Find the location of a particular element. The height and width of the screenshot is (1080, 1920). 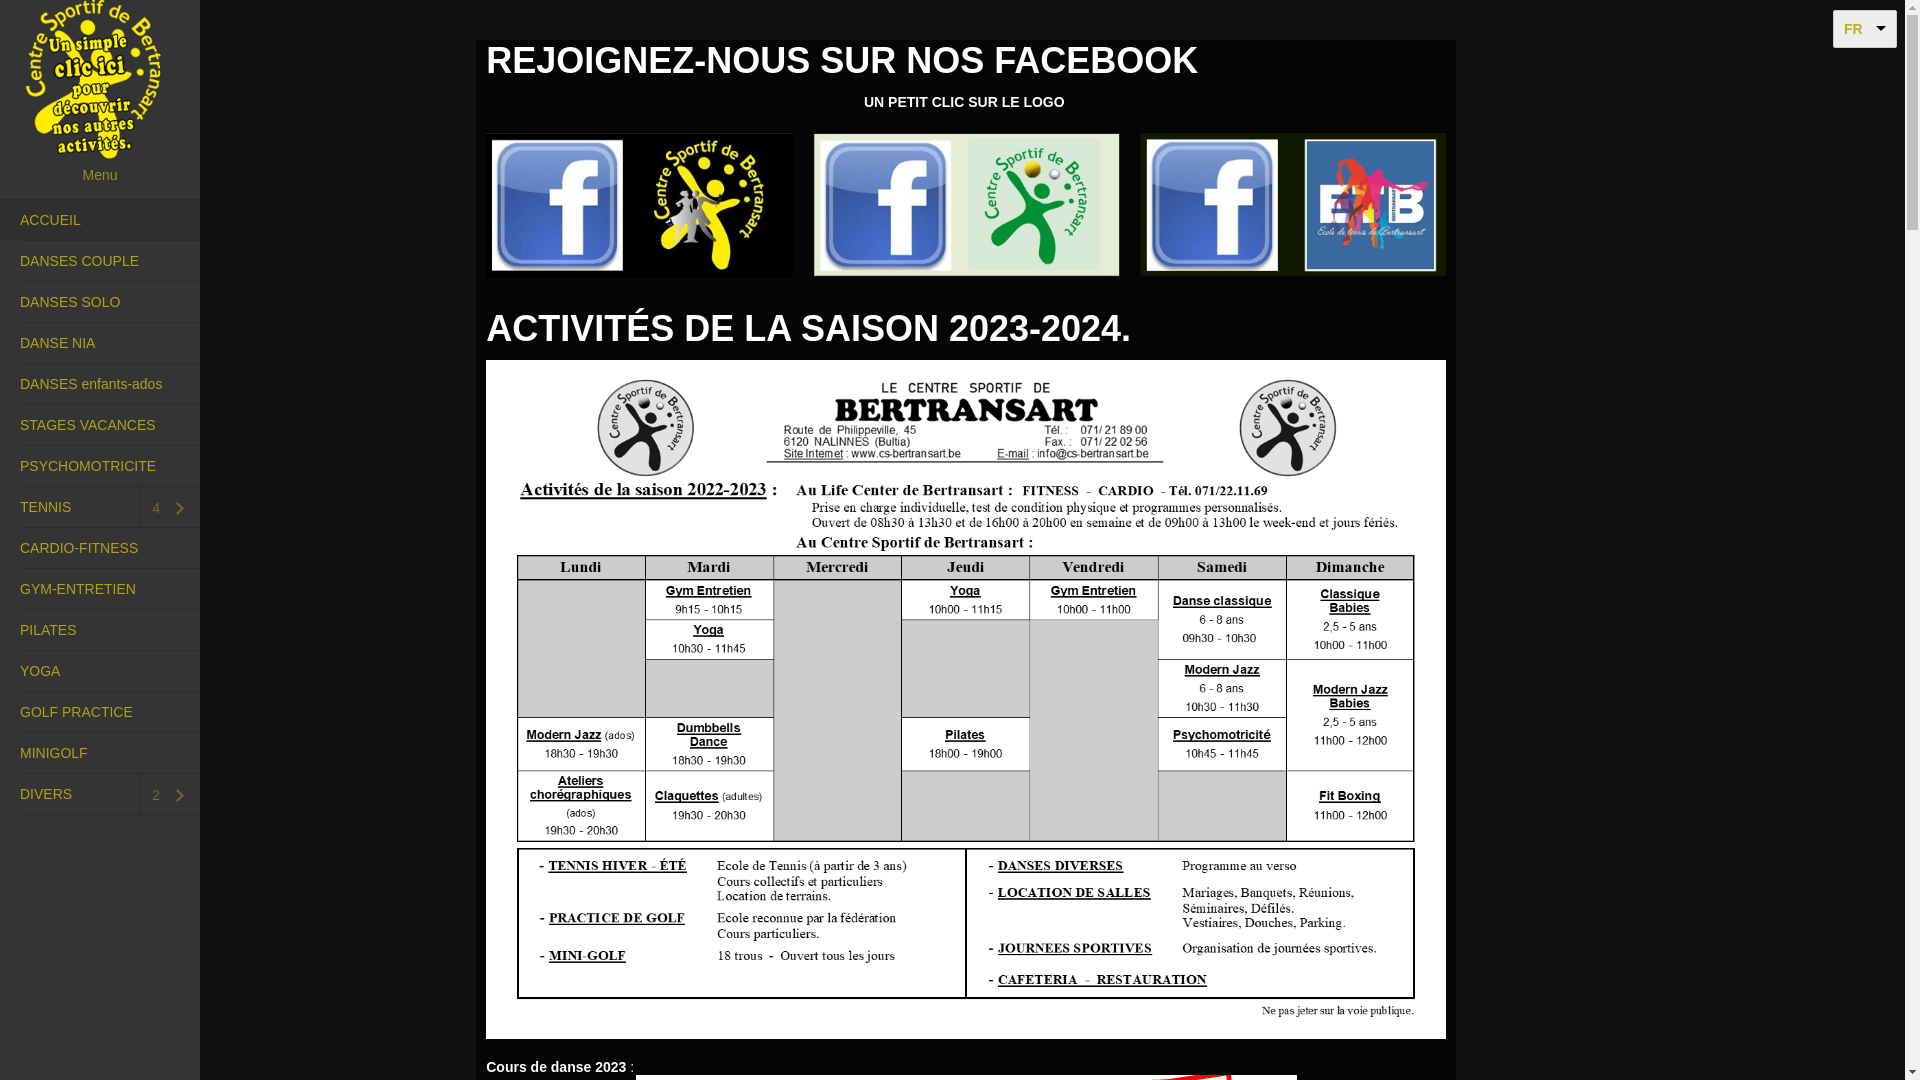

CARDIO-FITNESS is located at coordinates (100, 548).